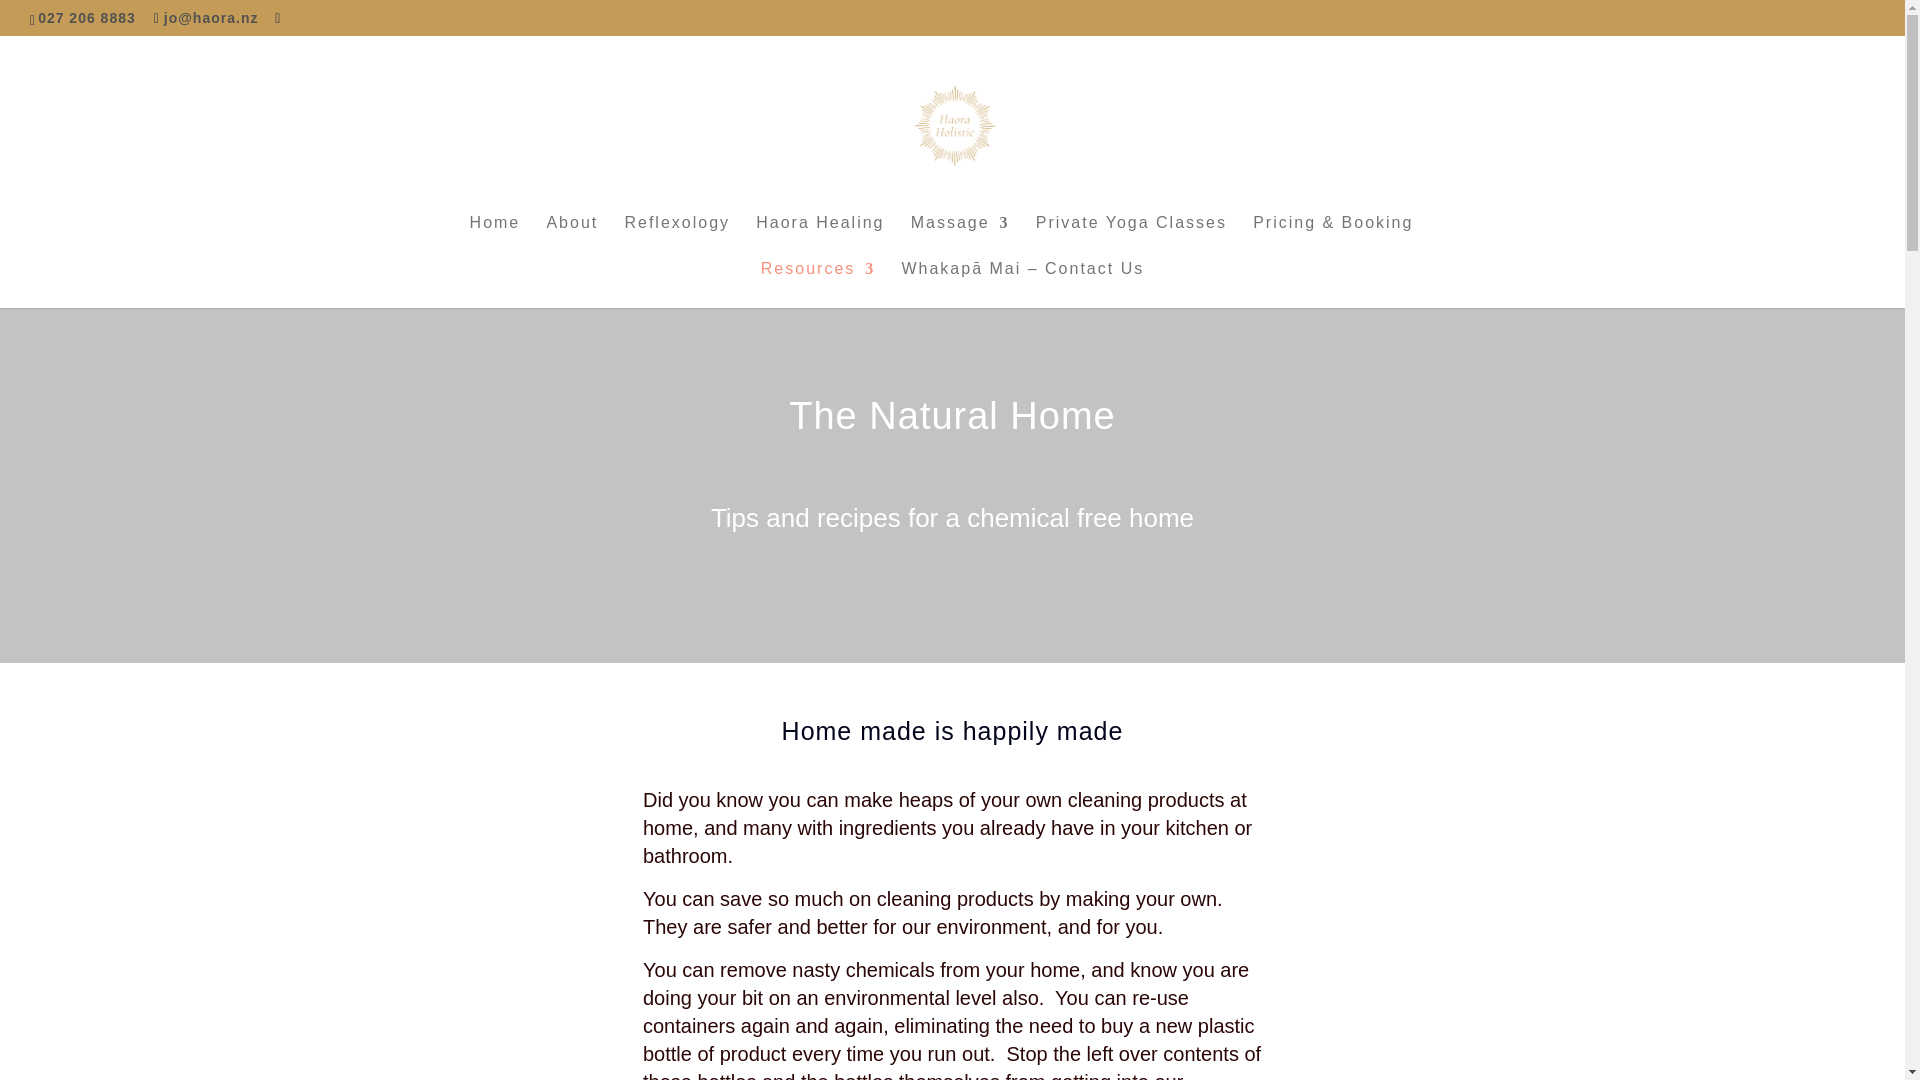 The width and height of the screenshot is (1920, 1080). Describe the element at coordinates (676, 239) in the screenshot. I see `Reflexology` at that location.